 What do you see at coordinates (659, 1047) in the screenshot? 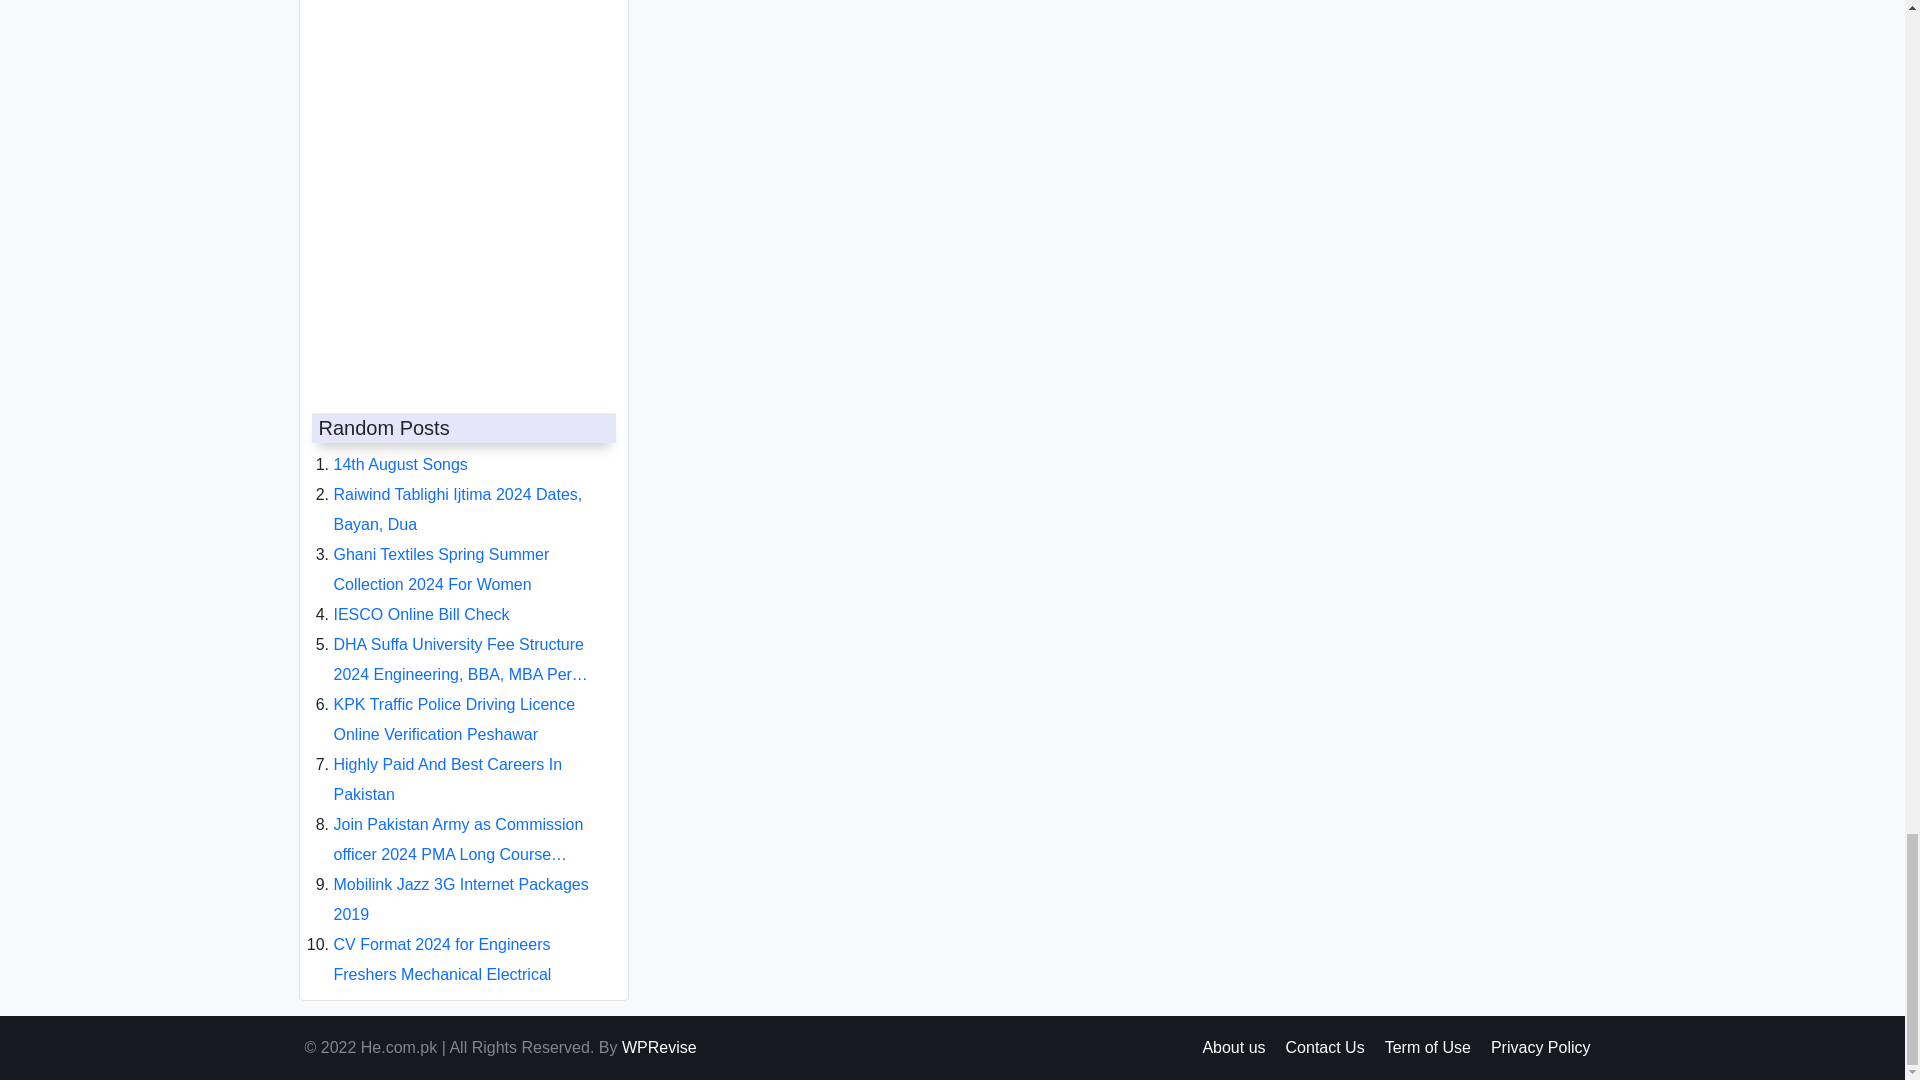
I see `WPRevise` at bounding box center [659, 1047].